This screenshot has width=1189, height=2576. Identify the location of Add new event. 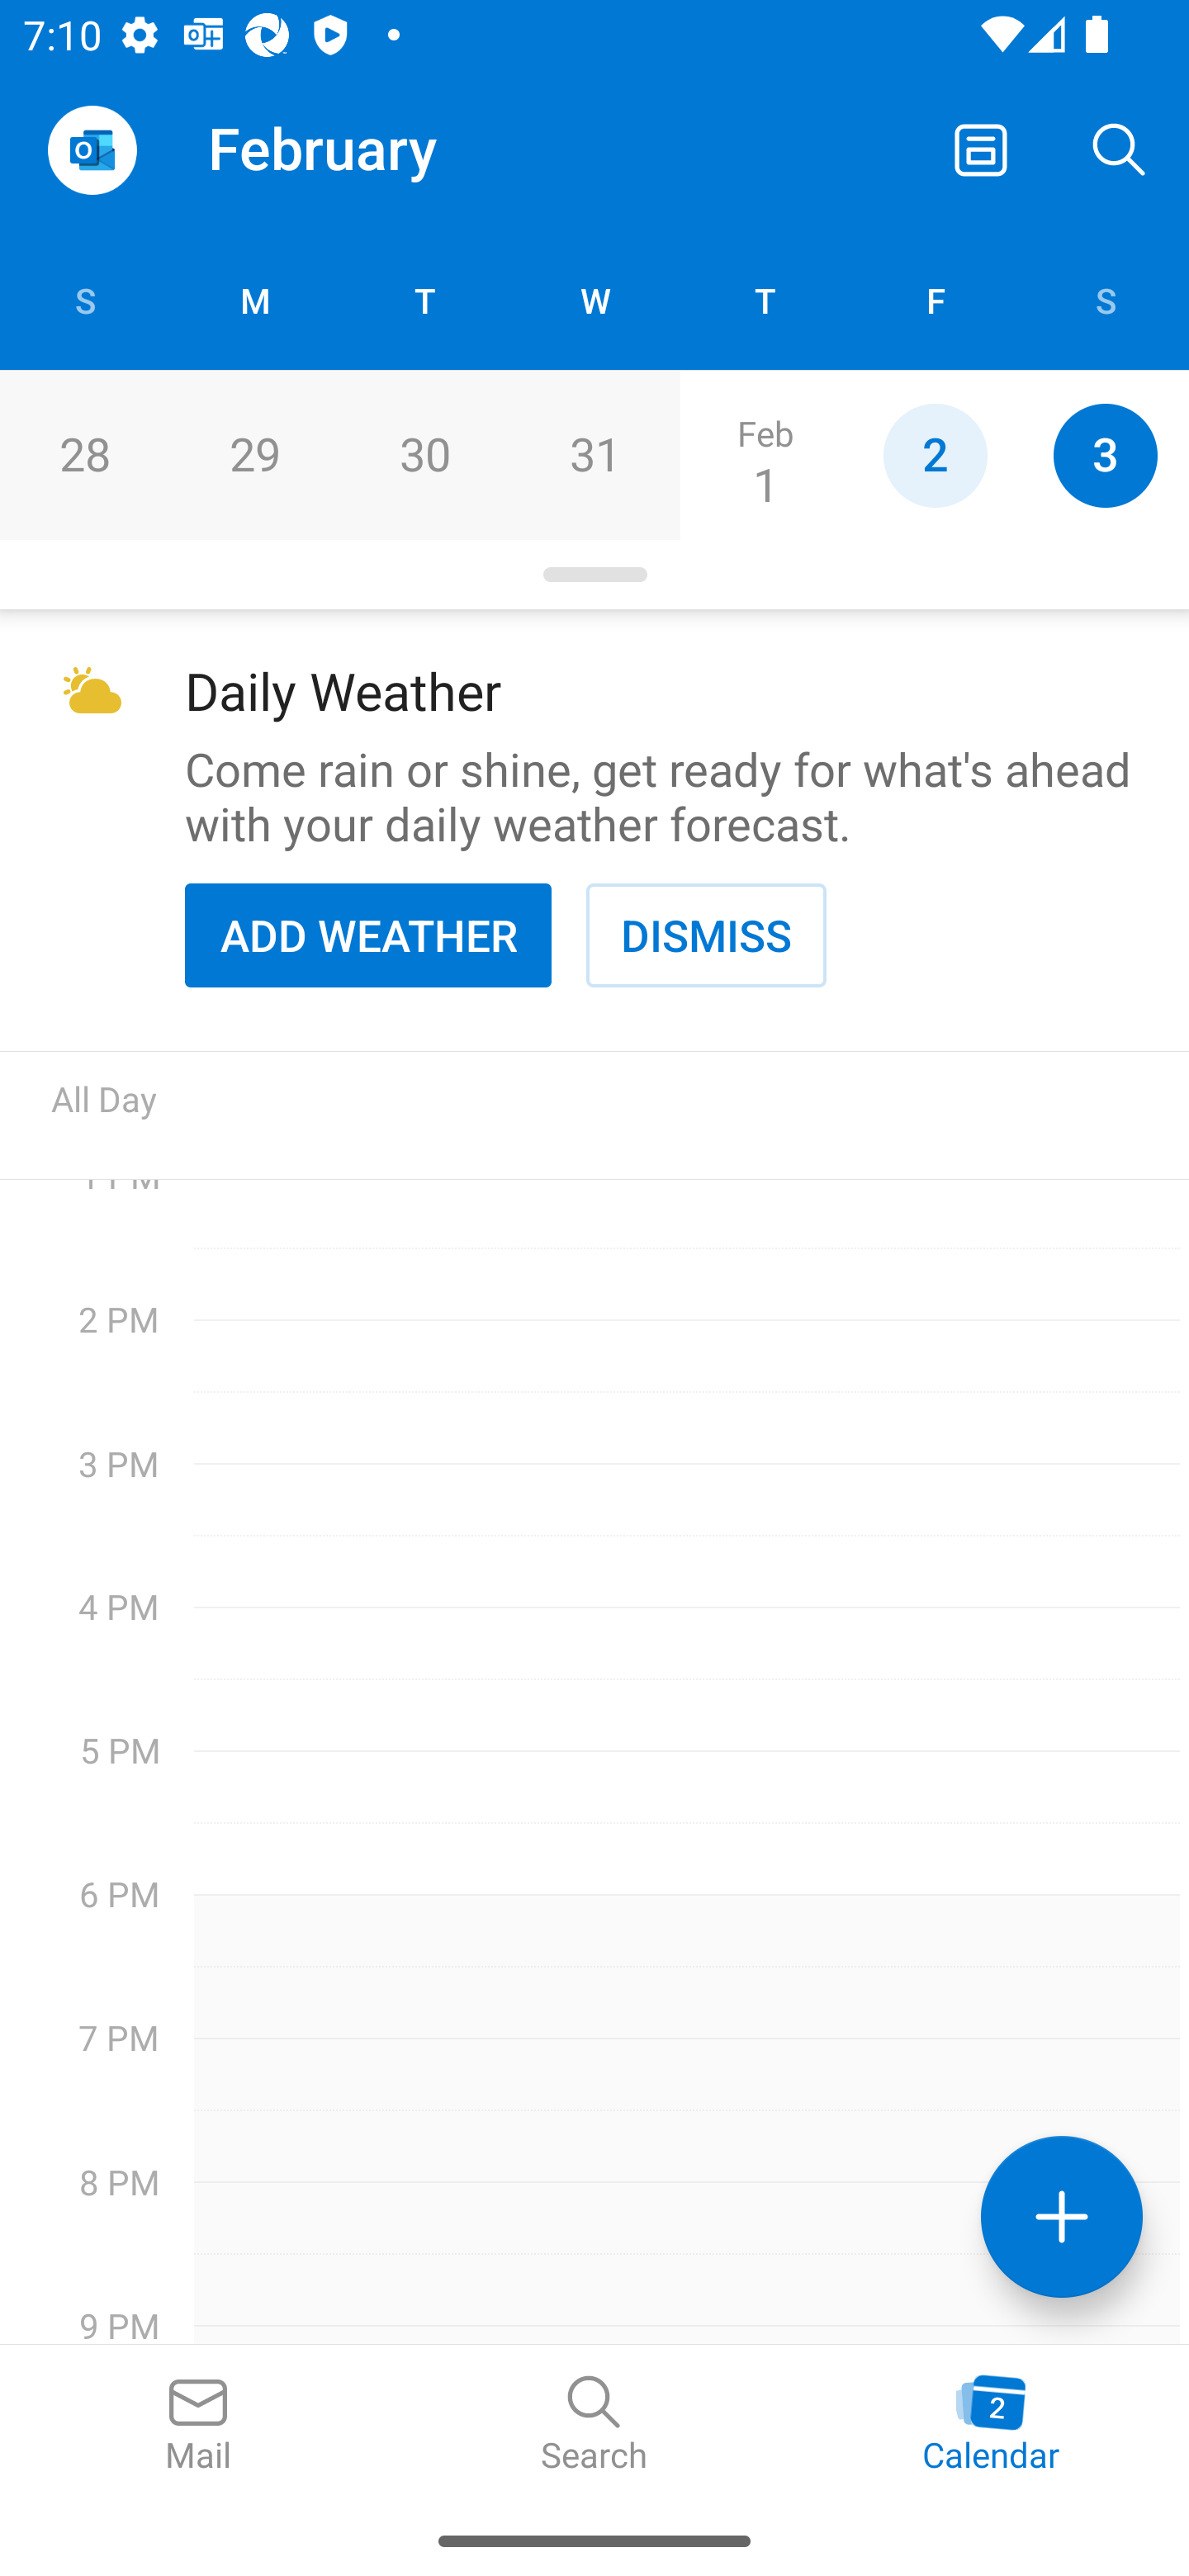
(1062, 2216).